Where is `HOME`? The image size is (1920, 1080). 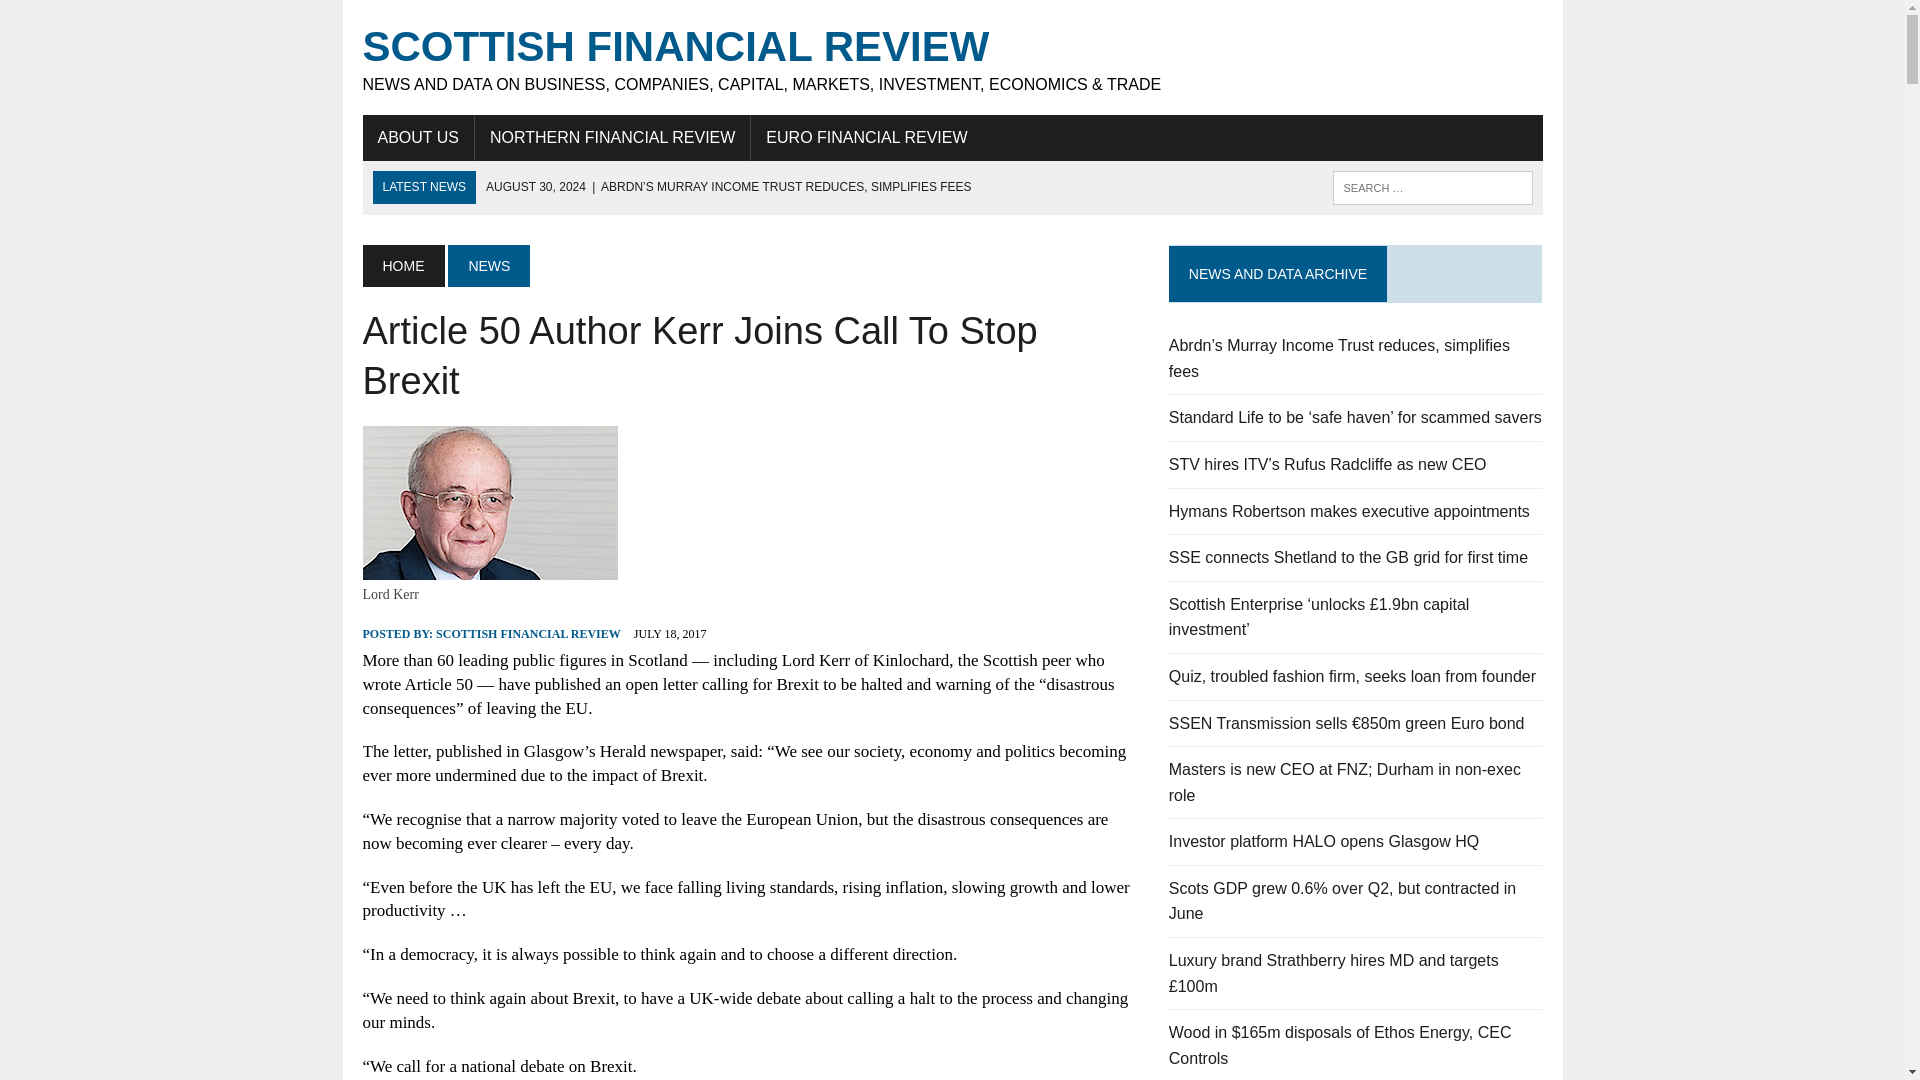
HOME is located at coordinates (402, 266).